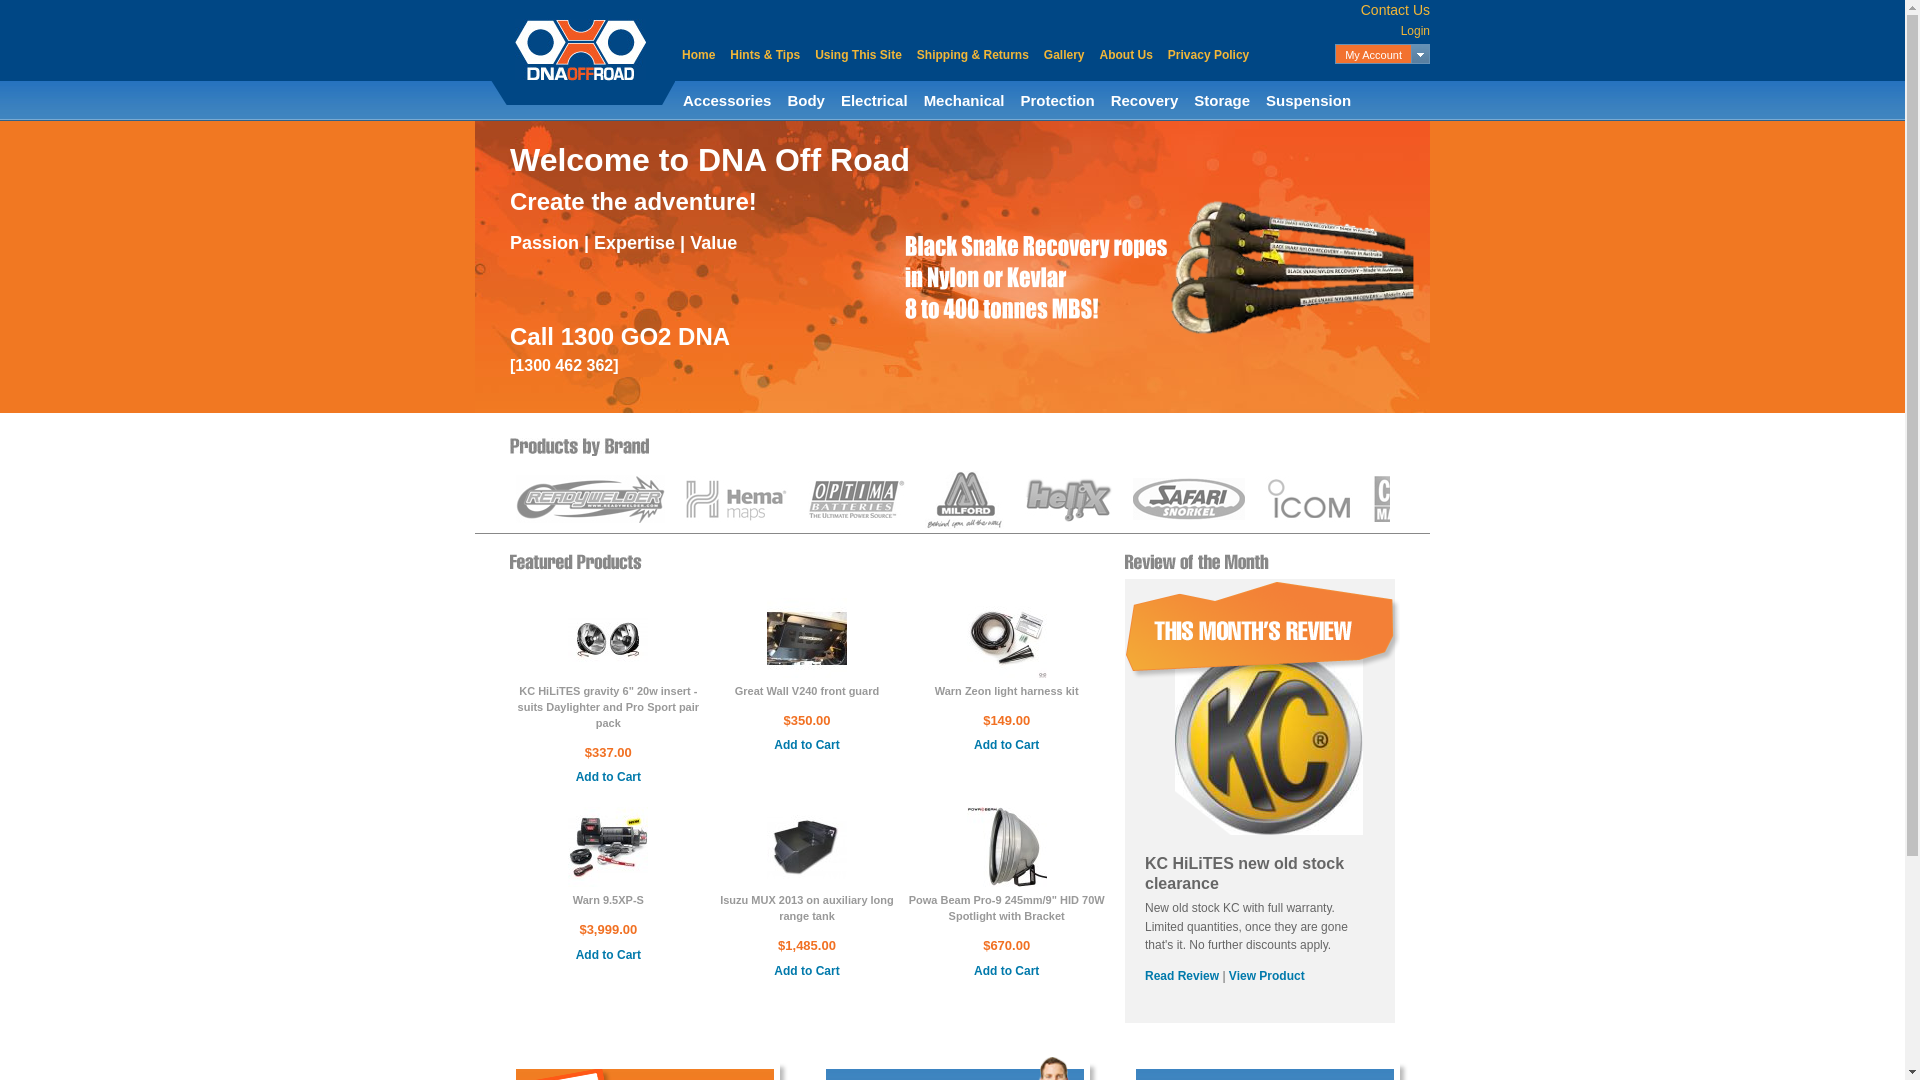  Describe the element at coordinates (1007, 816) in the screenshot. I see `Powa Beam Pro-9 245mm/9" HID 70W Spotlight with Bracket` at that location.